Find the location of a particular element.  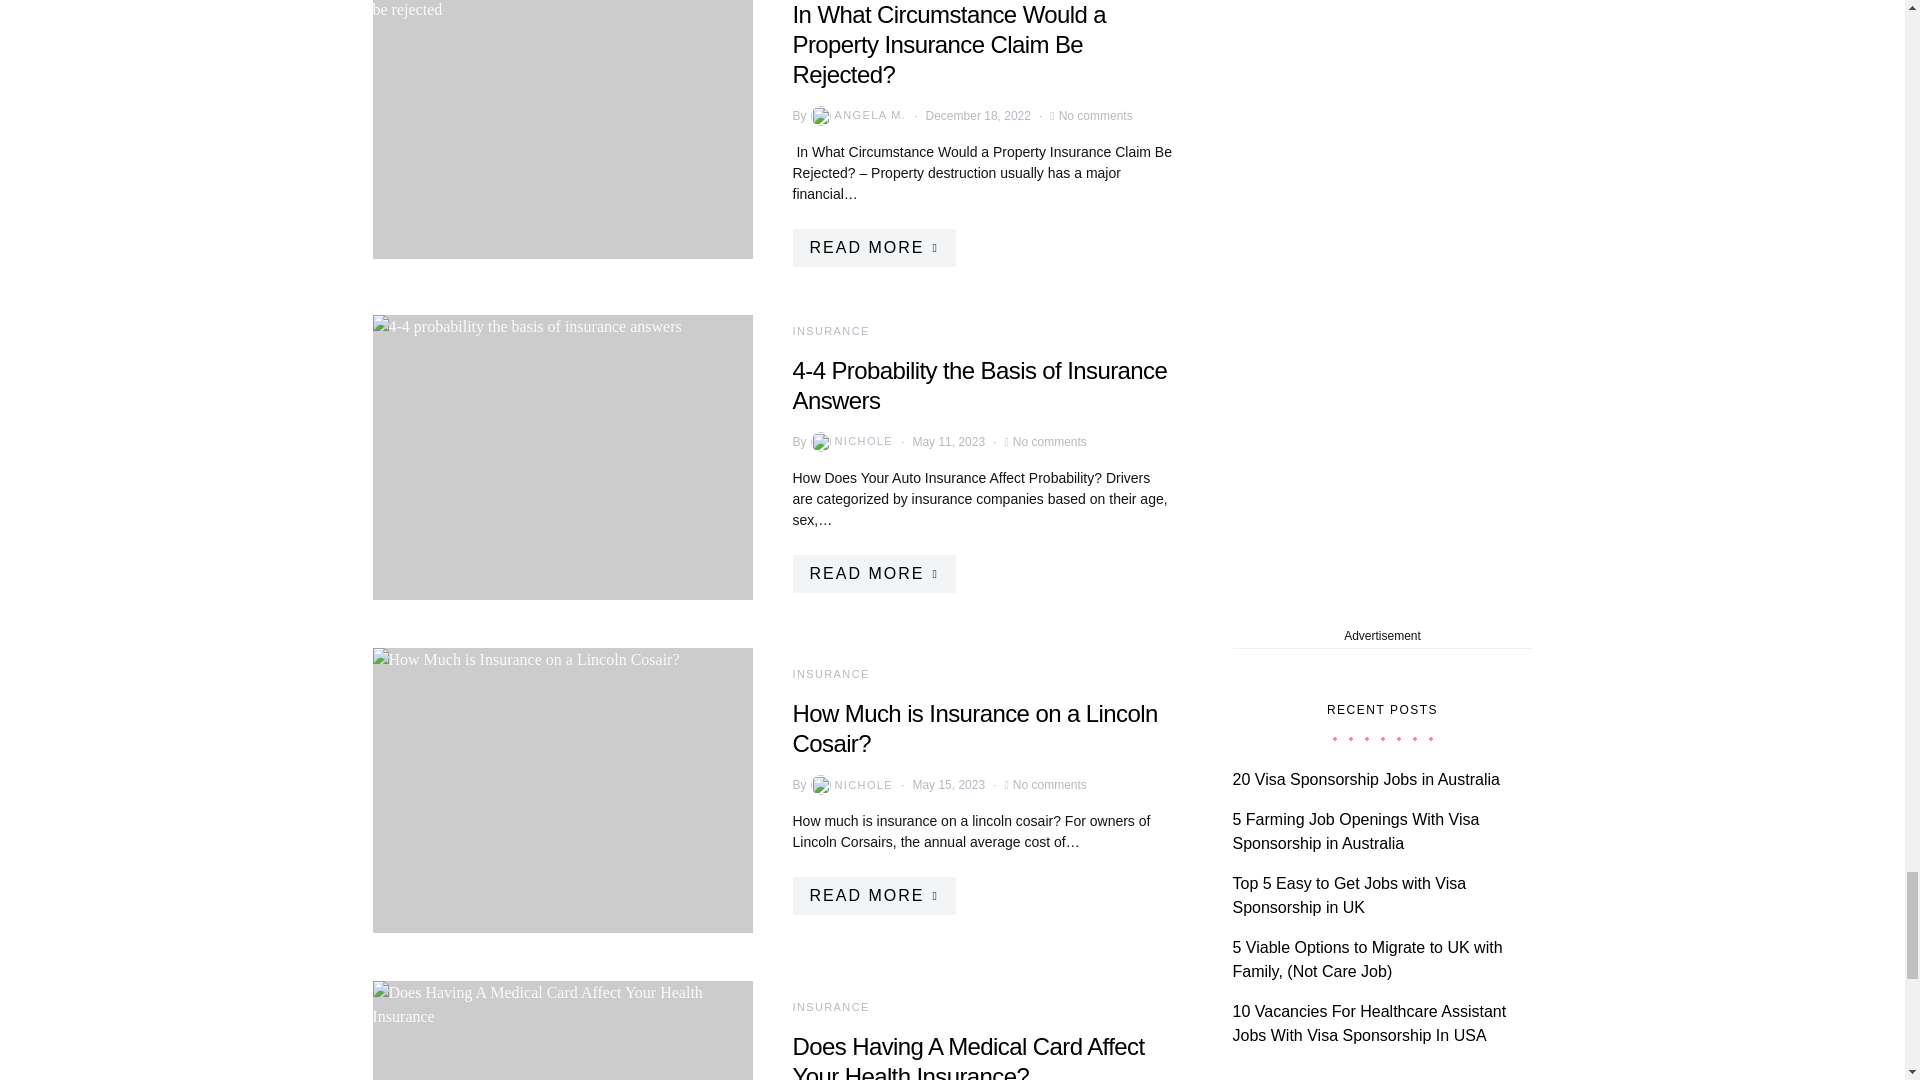

View all posts by Angela M. is located at coordinates (856, 116).